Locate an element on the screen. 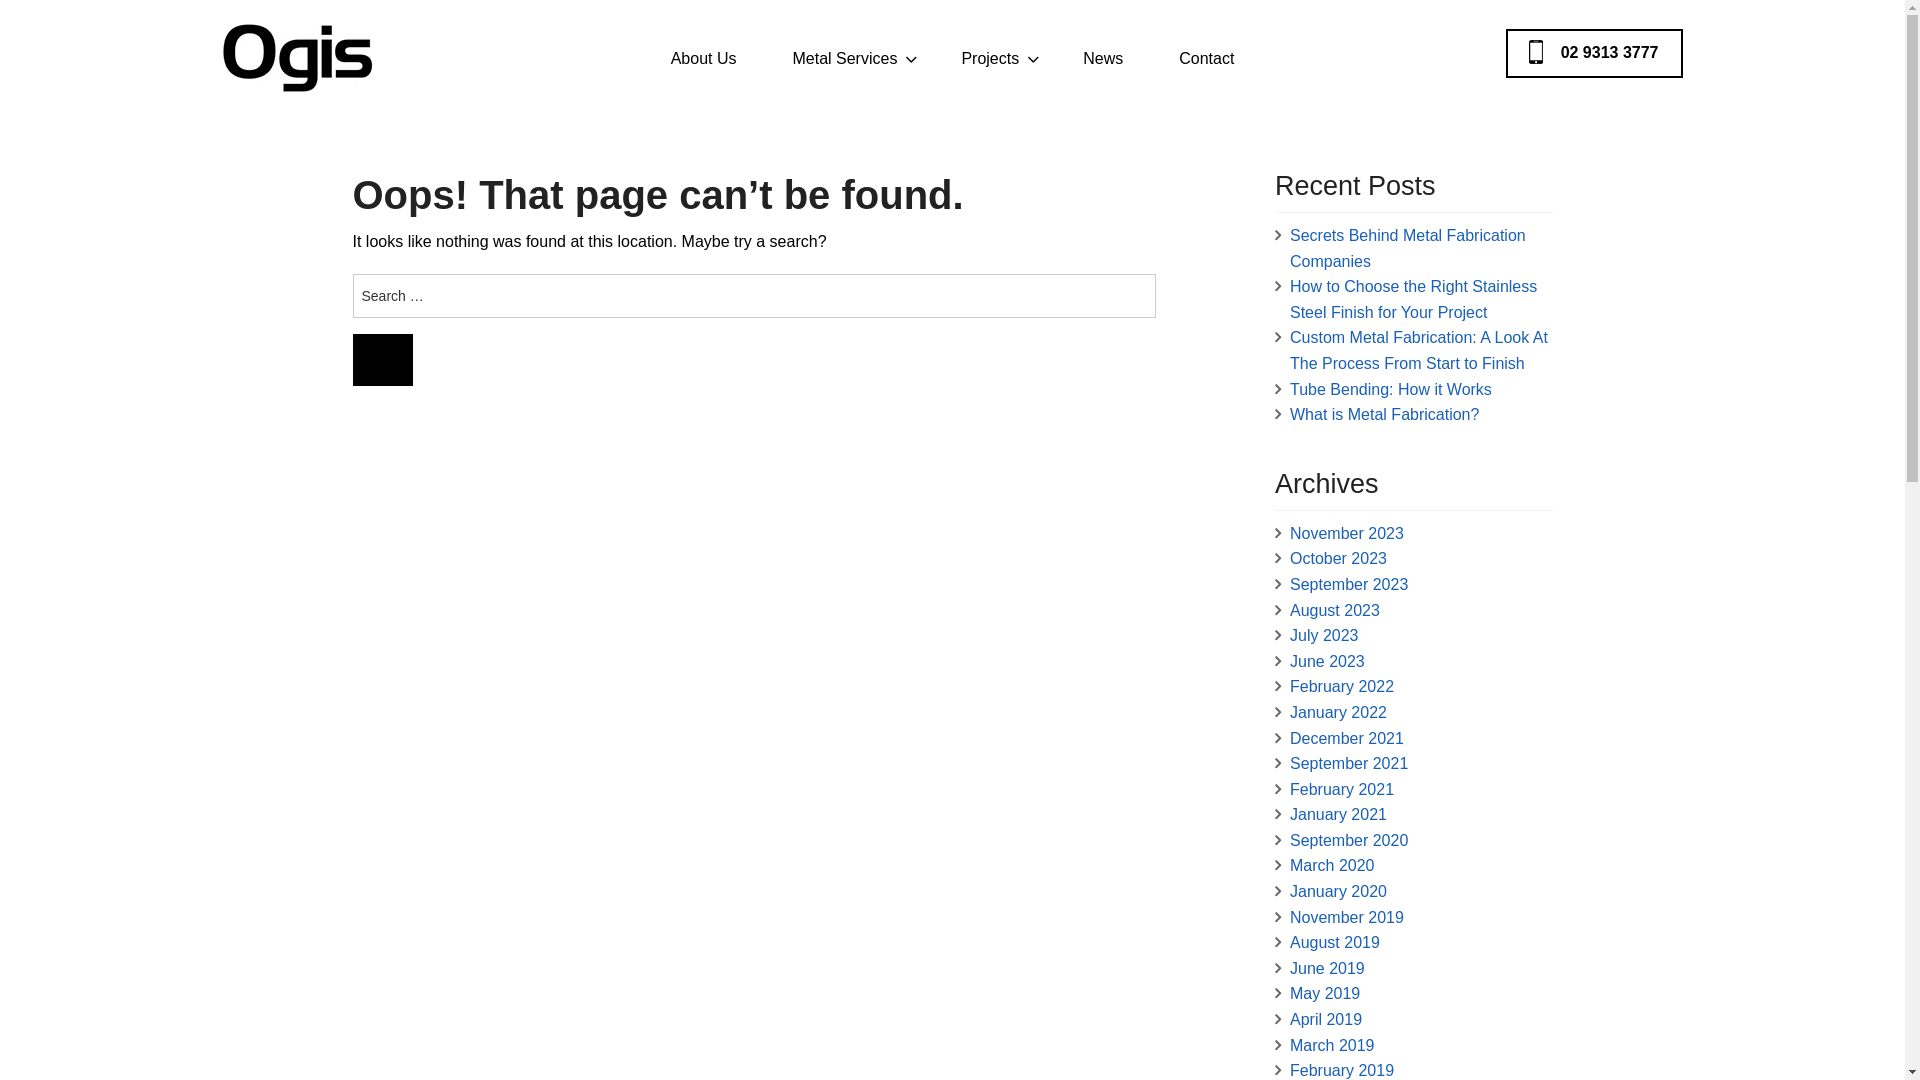  02 9313 3777 is located at coordinates (1594, 53).